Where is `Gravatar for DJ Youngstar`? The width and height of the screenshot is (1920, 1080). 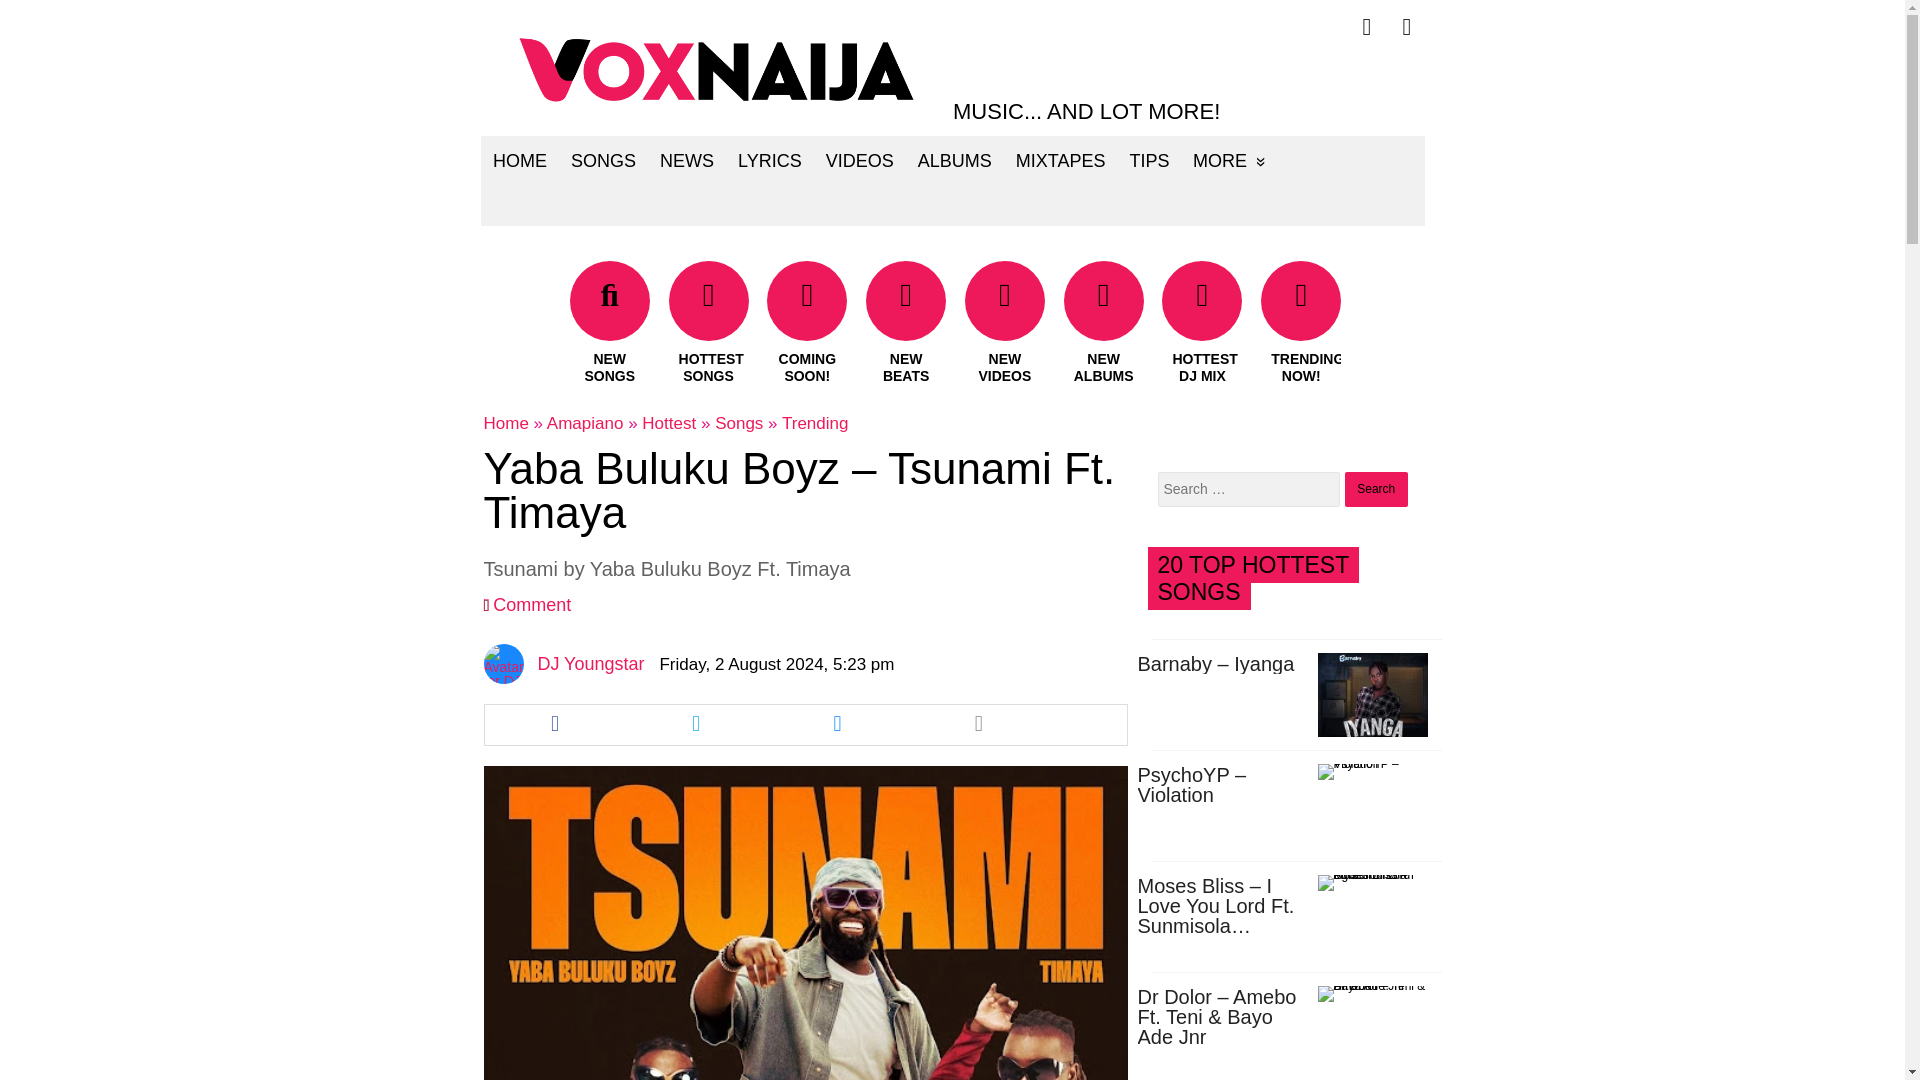
Gravatar for DJ Youngstar is located at coordinates (504, 663).